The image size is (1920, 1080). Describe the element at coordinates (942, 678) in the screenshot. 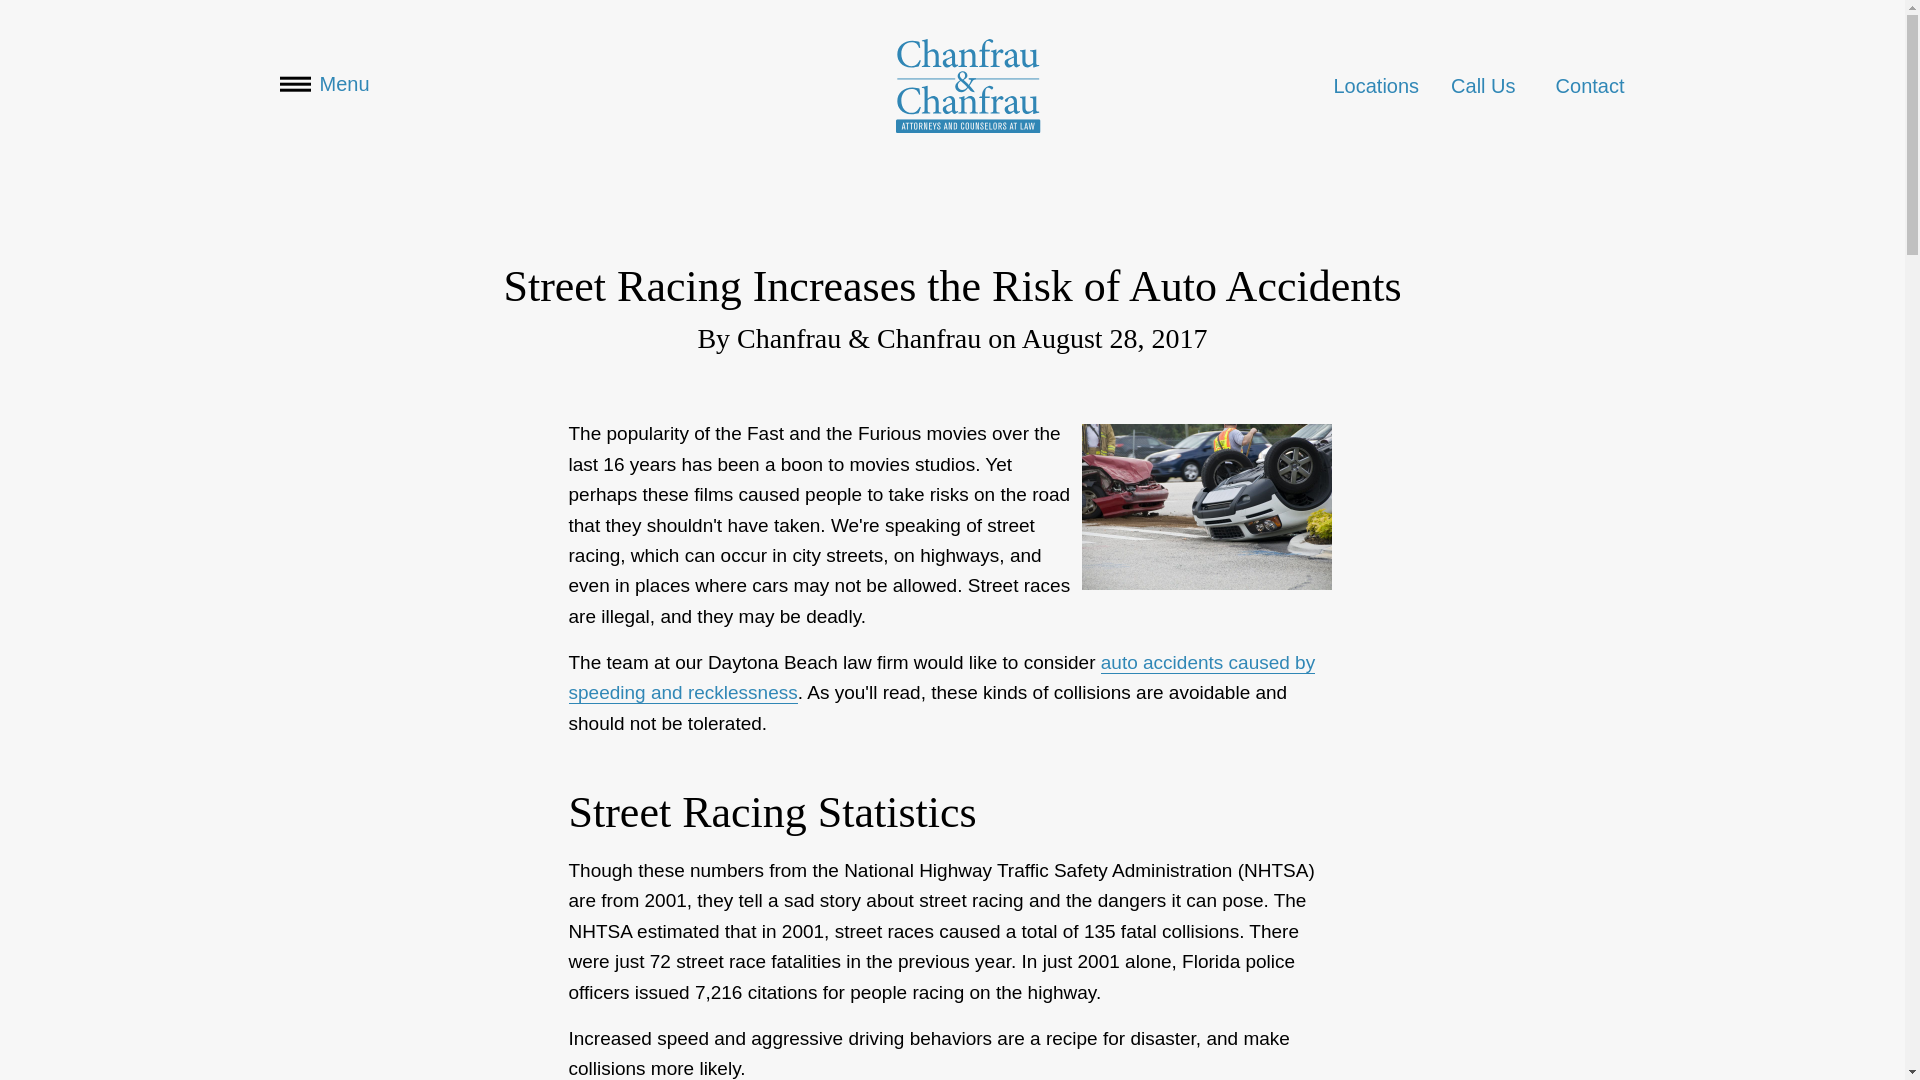

I see `auto accidents caused by speeding and recklessness` at that location.